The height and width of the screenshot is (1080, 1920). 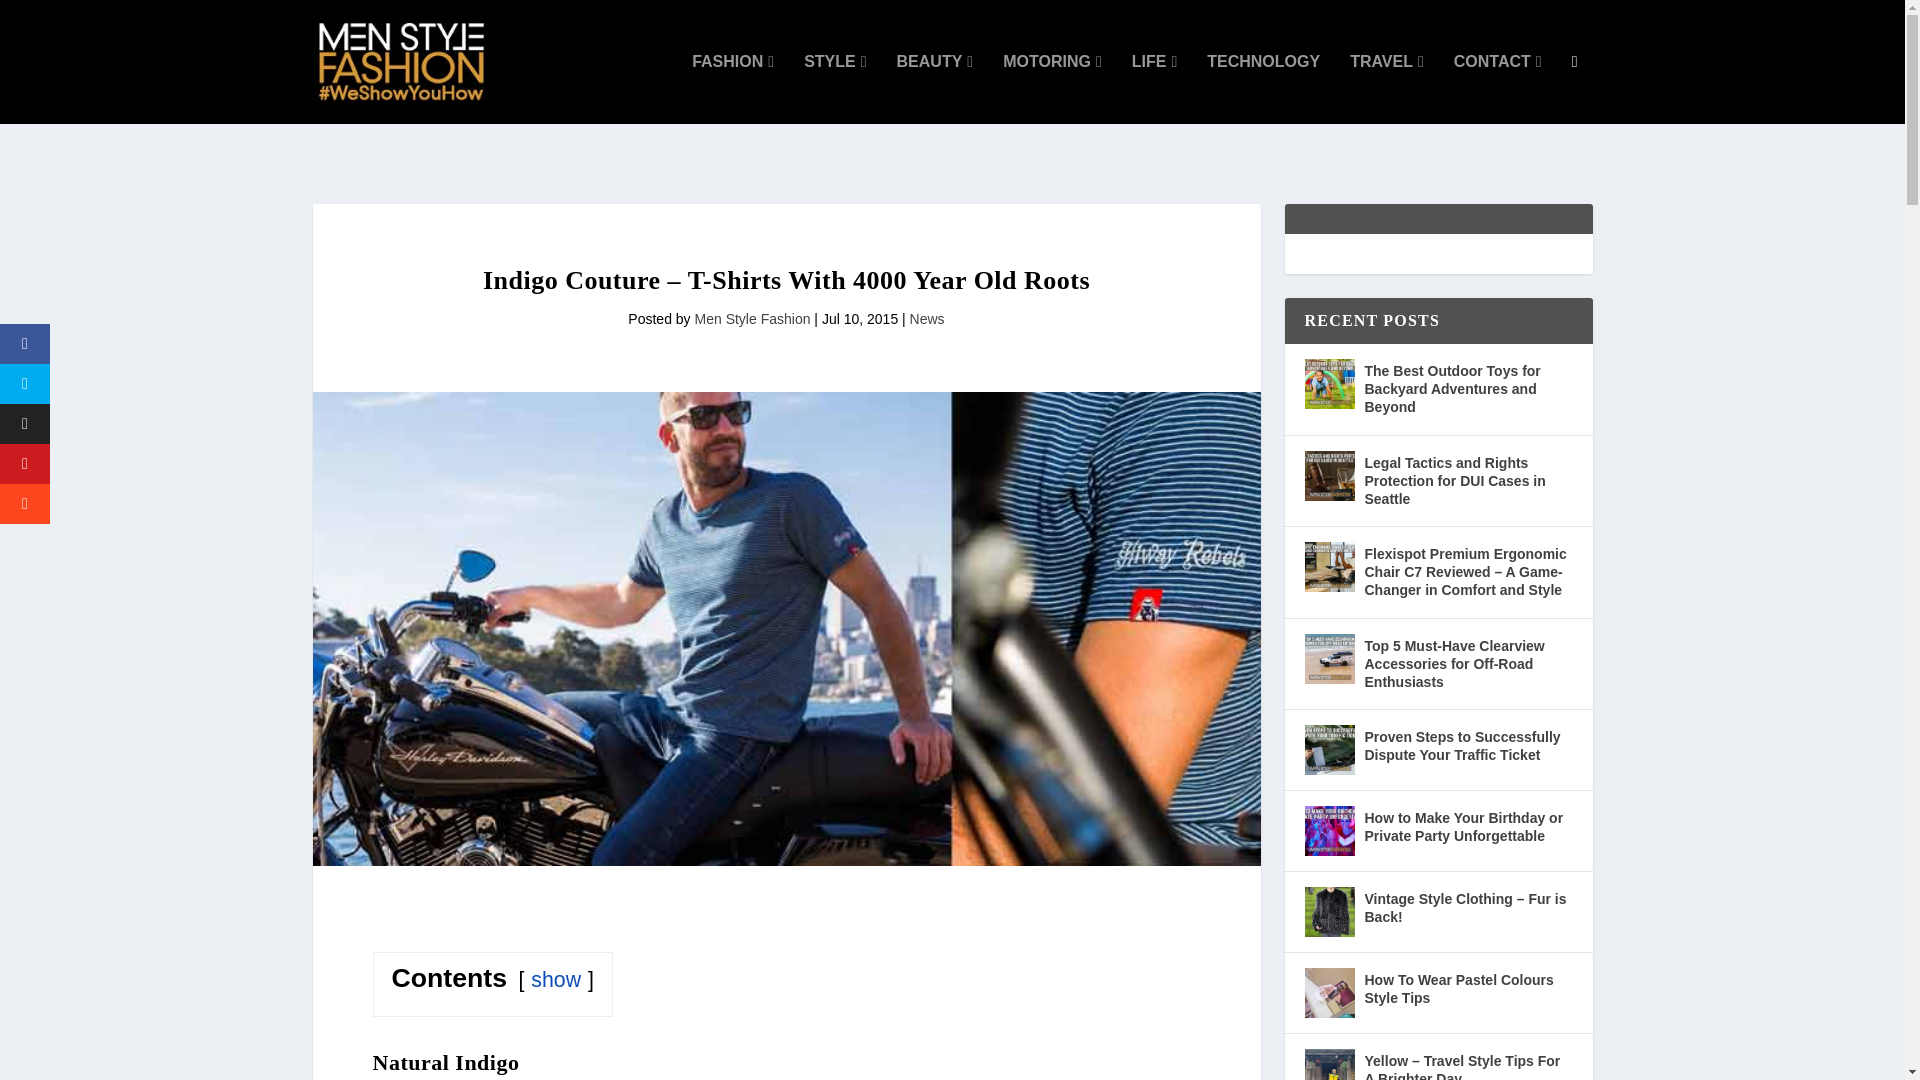 What do you see at coordinates (732, 89) in the screenshot?
I see `FASHION` at bounding box center [732, 89].